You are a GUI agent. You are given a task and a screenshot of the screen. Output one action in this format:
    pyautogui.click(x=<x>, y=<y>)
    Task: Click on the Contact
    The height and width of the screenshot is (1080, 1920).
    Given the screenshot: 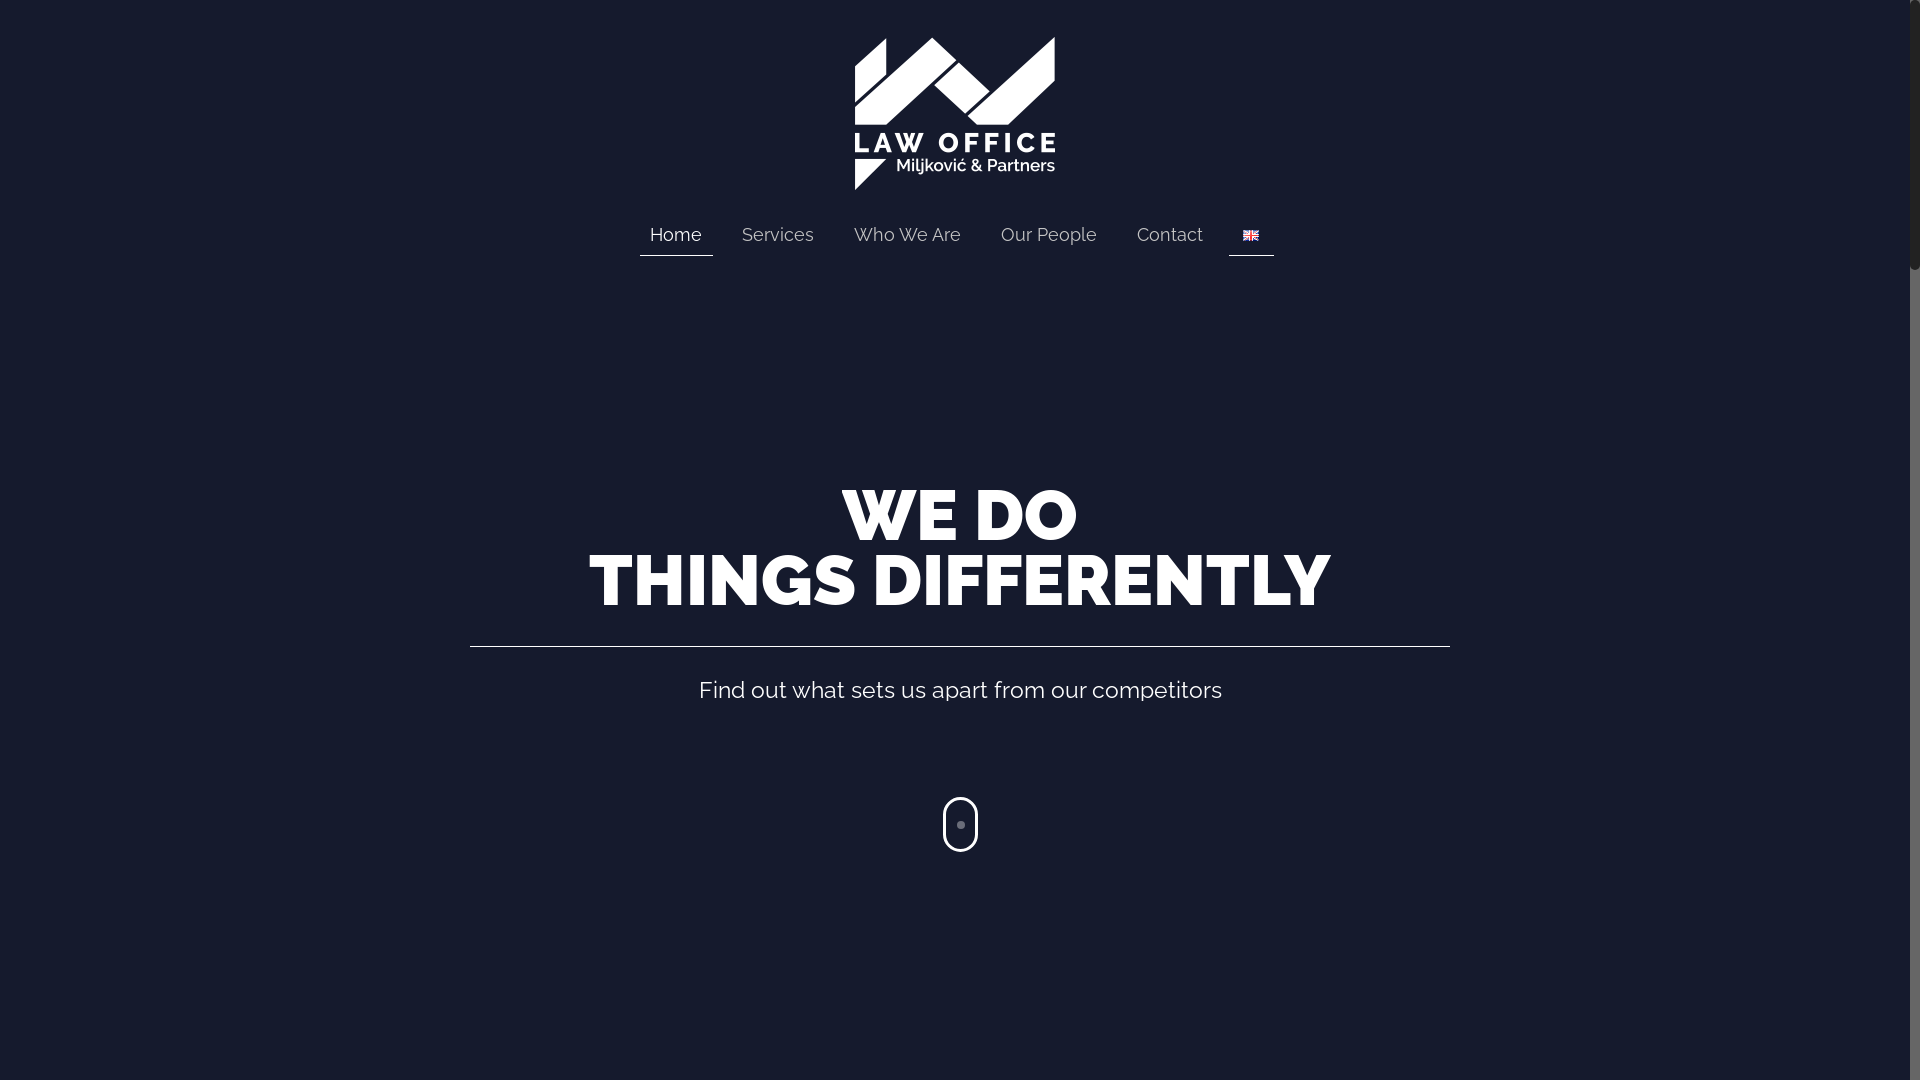 What is the action you would take?
    pyautogui.click(x=1170, y=235)
    